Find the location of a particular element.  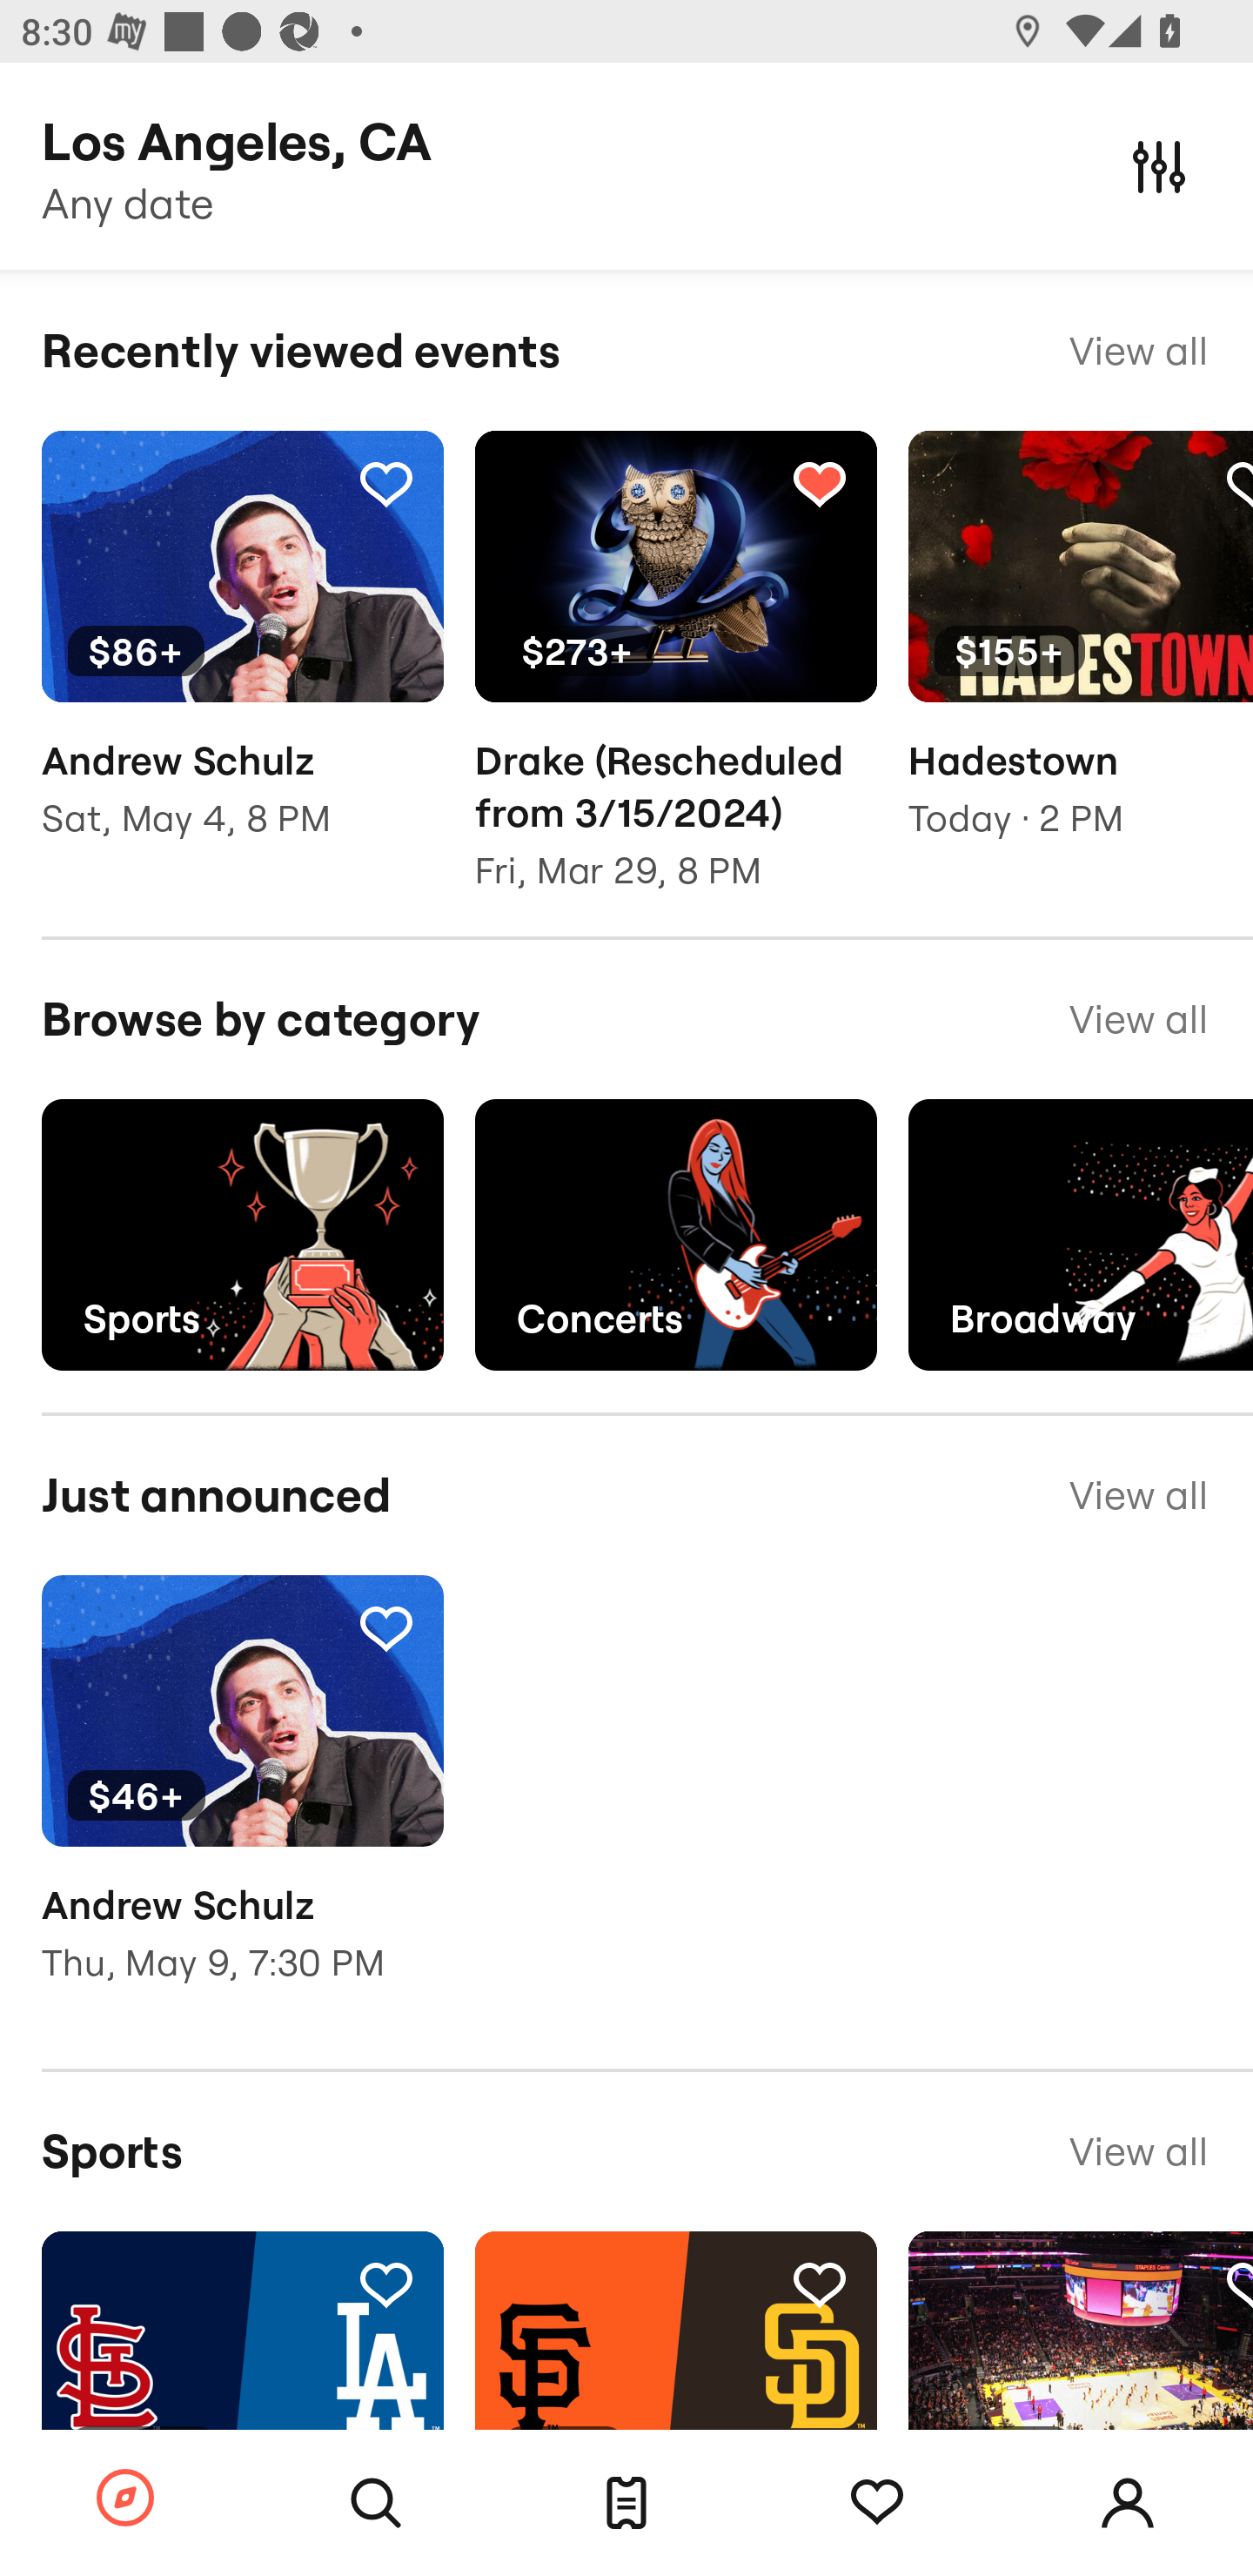

View all is located at coordinates (1138, 350).